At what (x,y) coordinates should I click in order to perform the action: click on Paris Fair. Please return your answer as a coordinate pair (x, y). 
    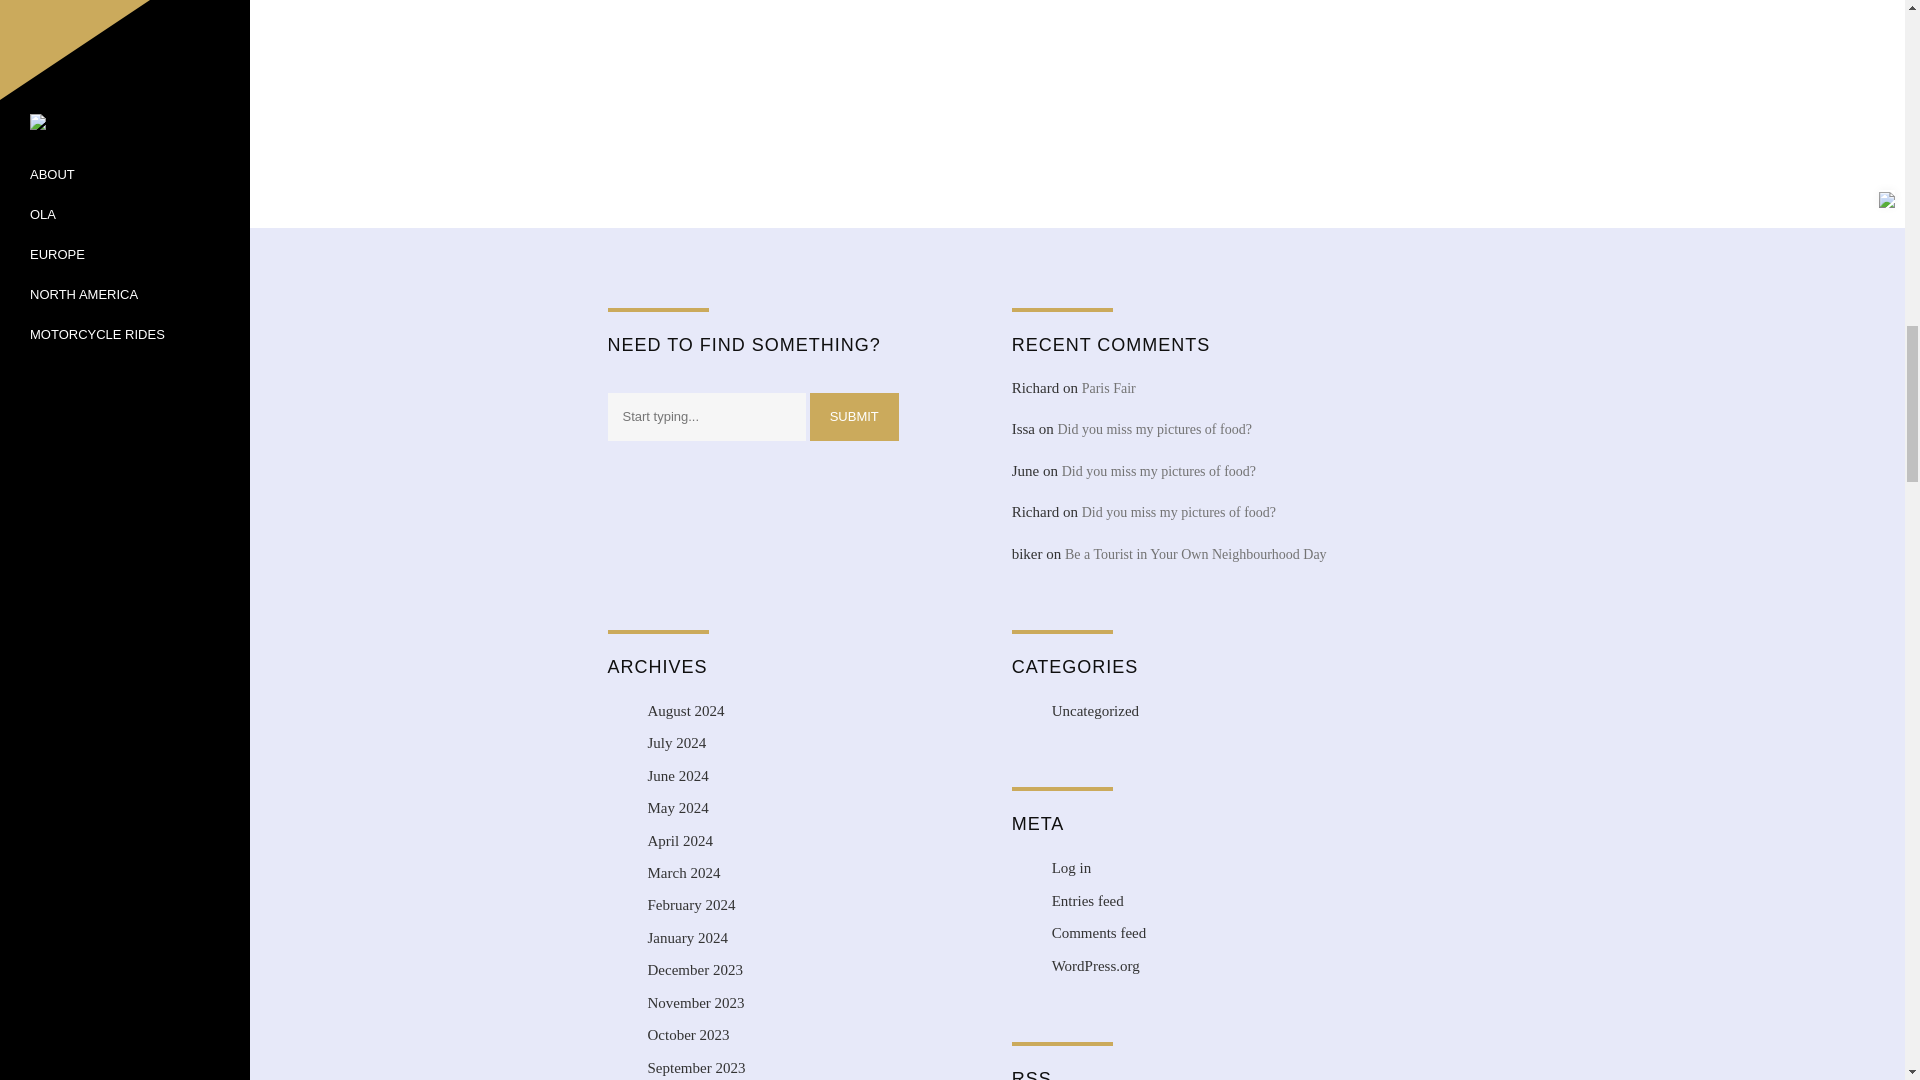
    Looking at the image, I should click on (1109, 388).